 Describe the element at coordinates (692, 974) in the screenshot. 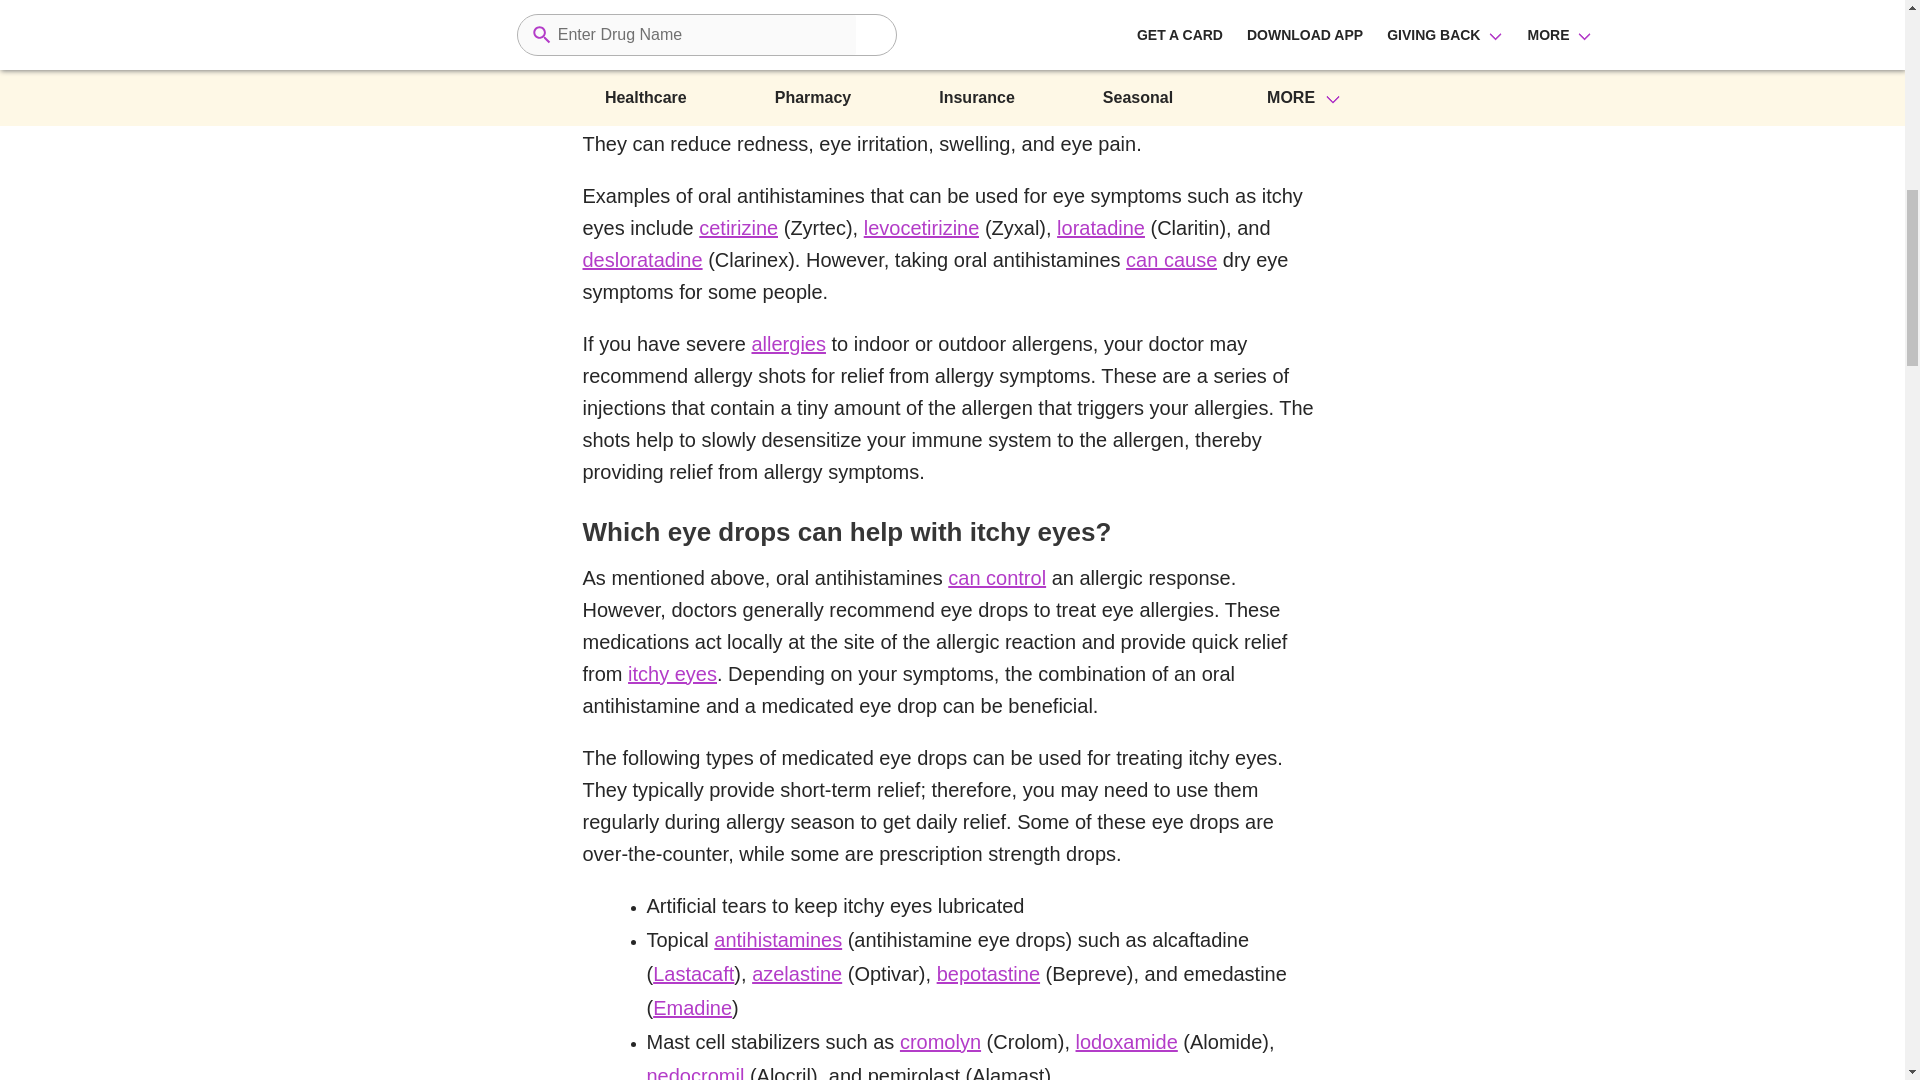

I see `Lastacaft` at that location.